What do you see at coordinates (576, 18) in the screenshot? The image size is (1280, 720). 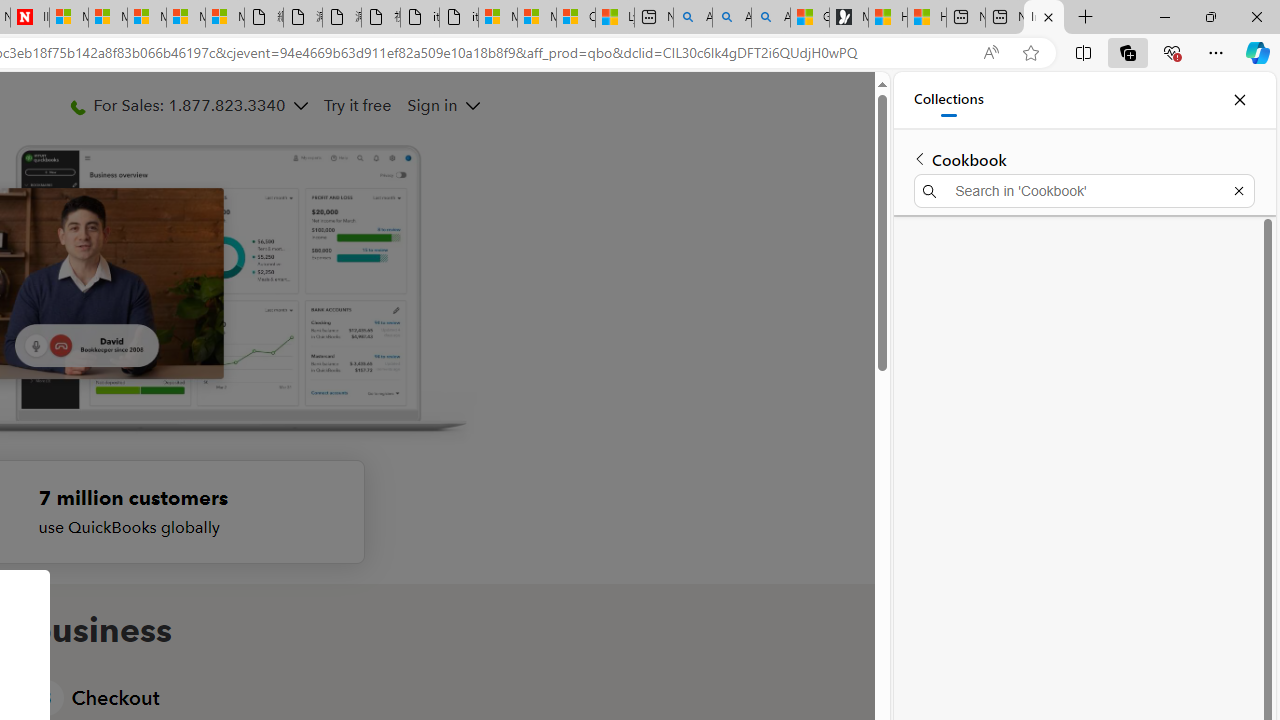 I see `Consumer Health Data Privacy Policy` at bounding box center [576, 18].